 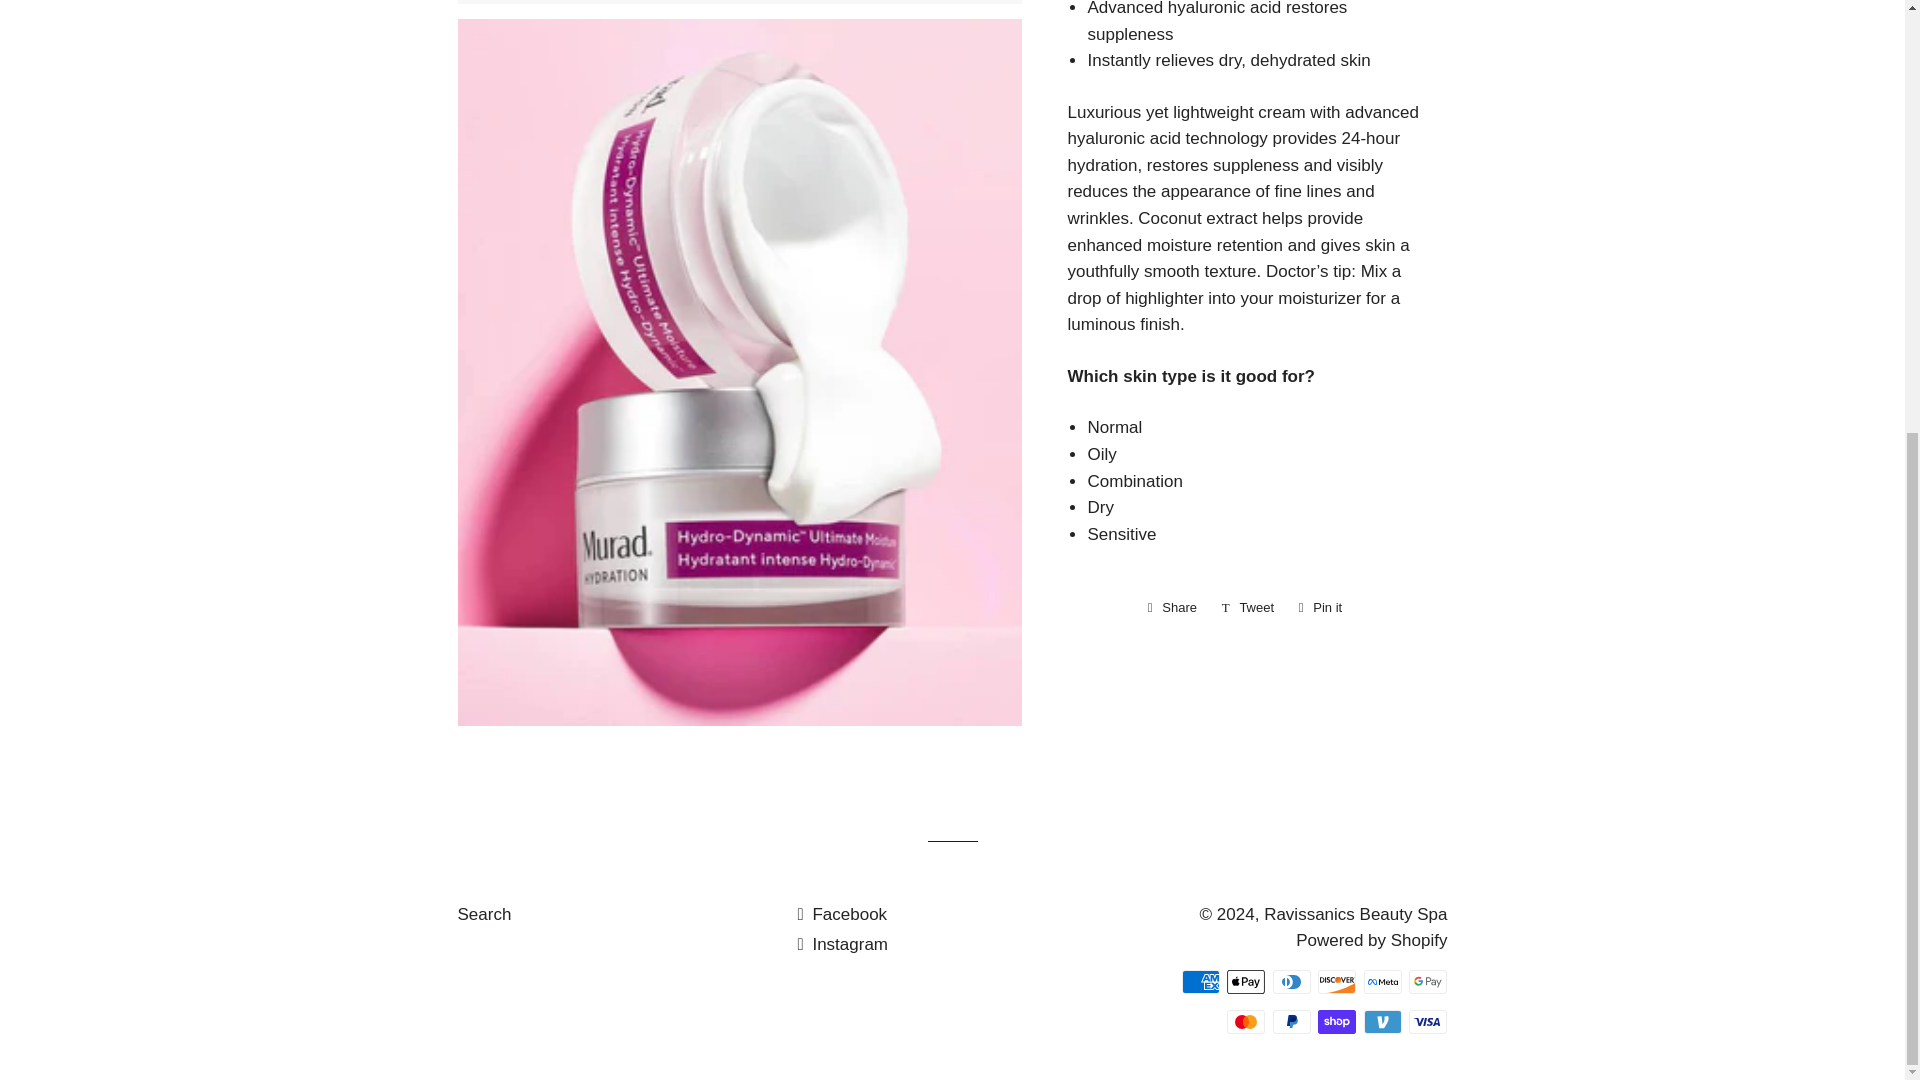 What do you see at coordinates (1292, 981) in the screenshot?
I see `Diners Club` at bounding box center [1292, 981].